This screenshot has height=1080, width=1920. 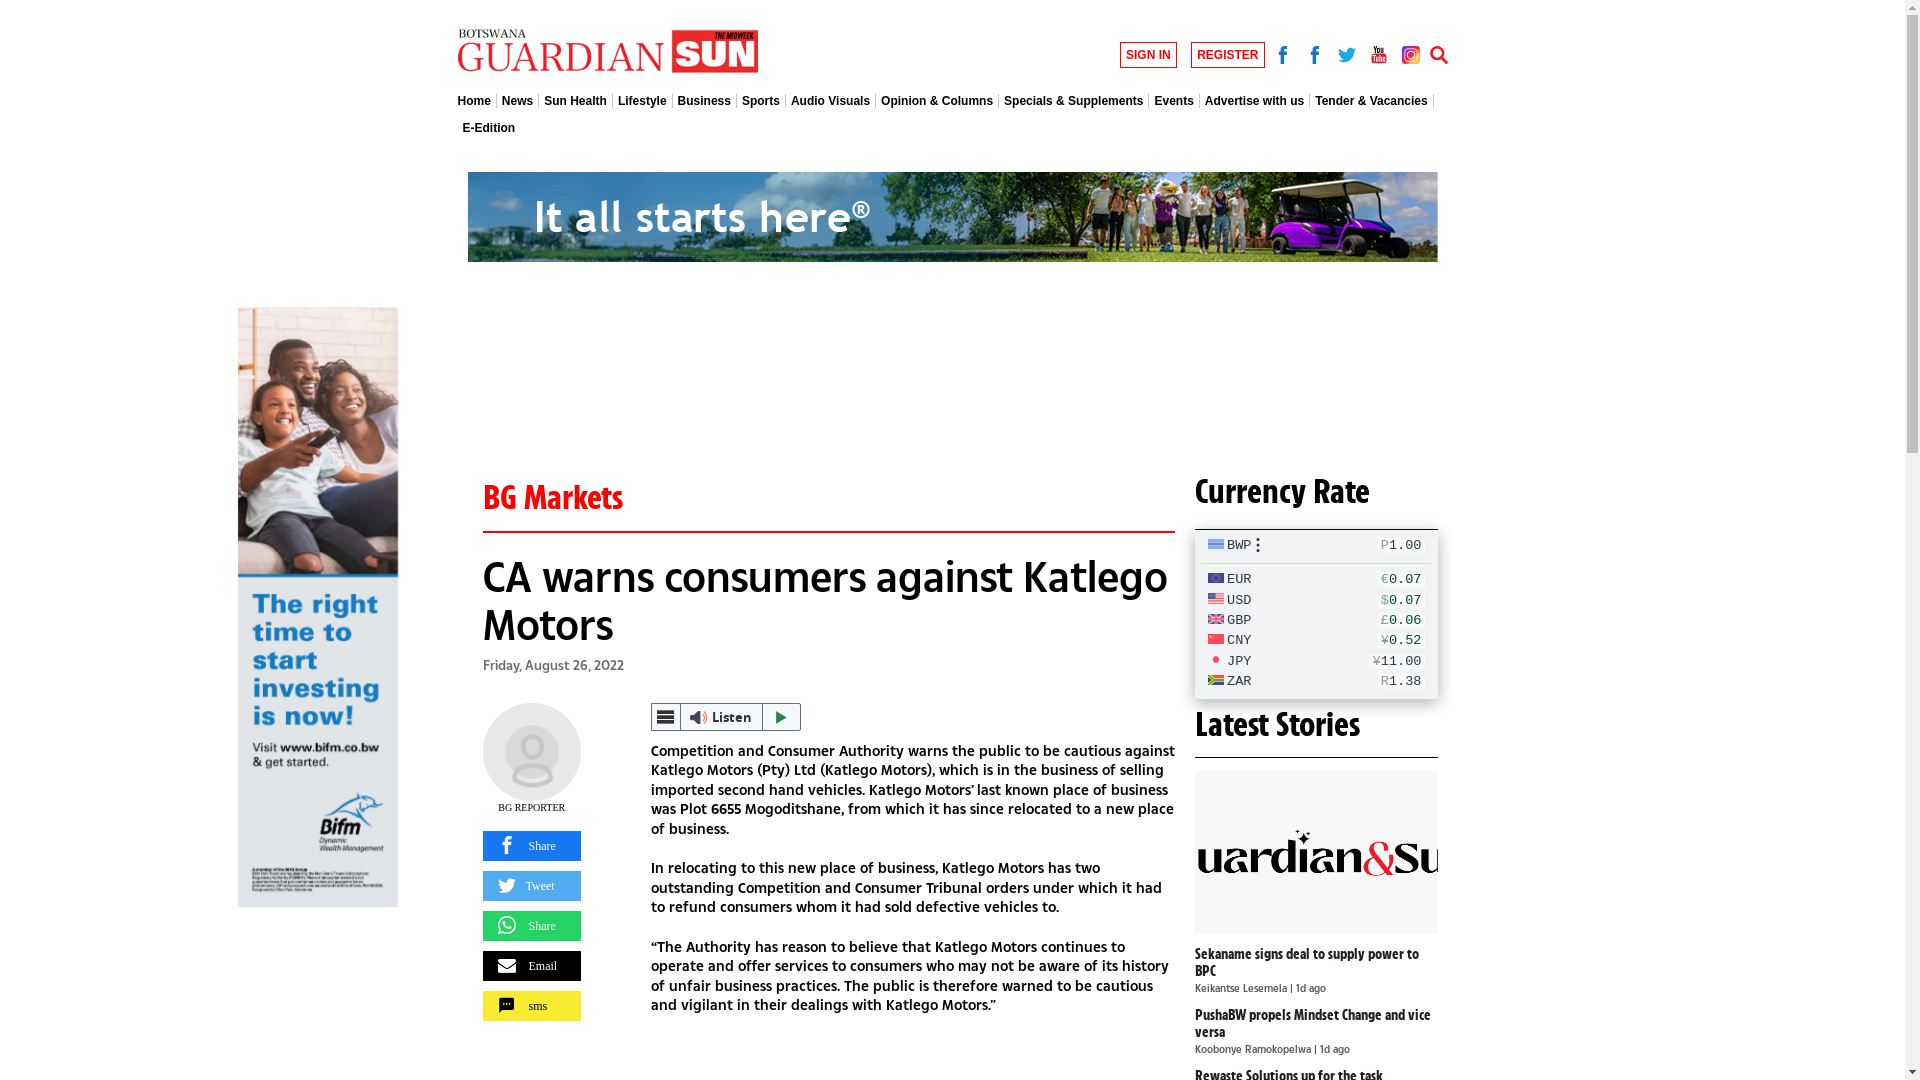 I want to click on Sekaname signs  deal to supply power to BPC, so click(x=1316, y=852).